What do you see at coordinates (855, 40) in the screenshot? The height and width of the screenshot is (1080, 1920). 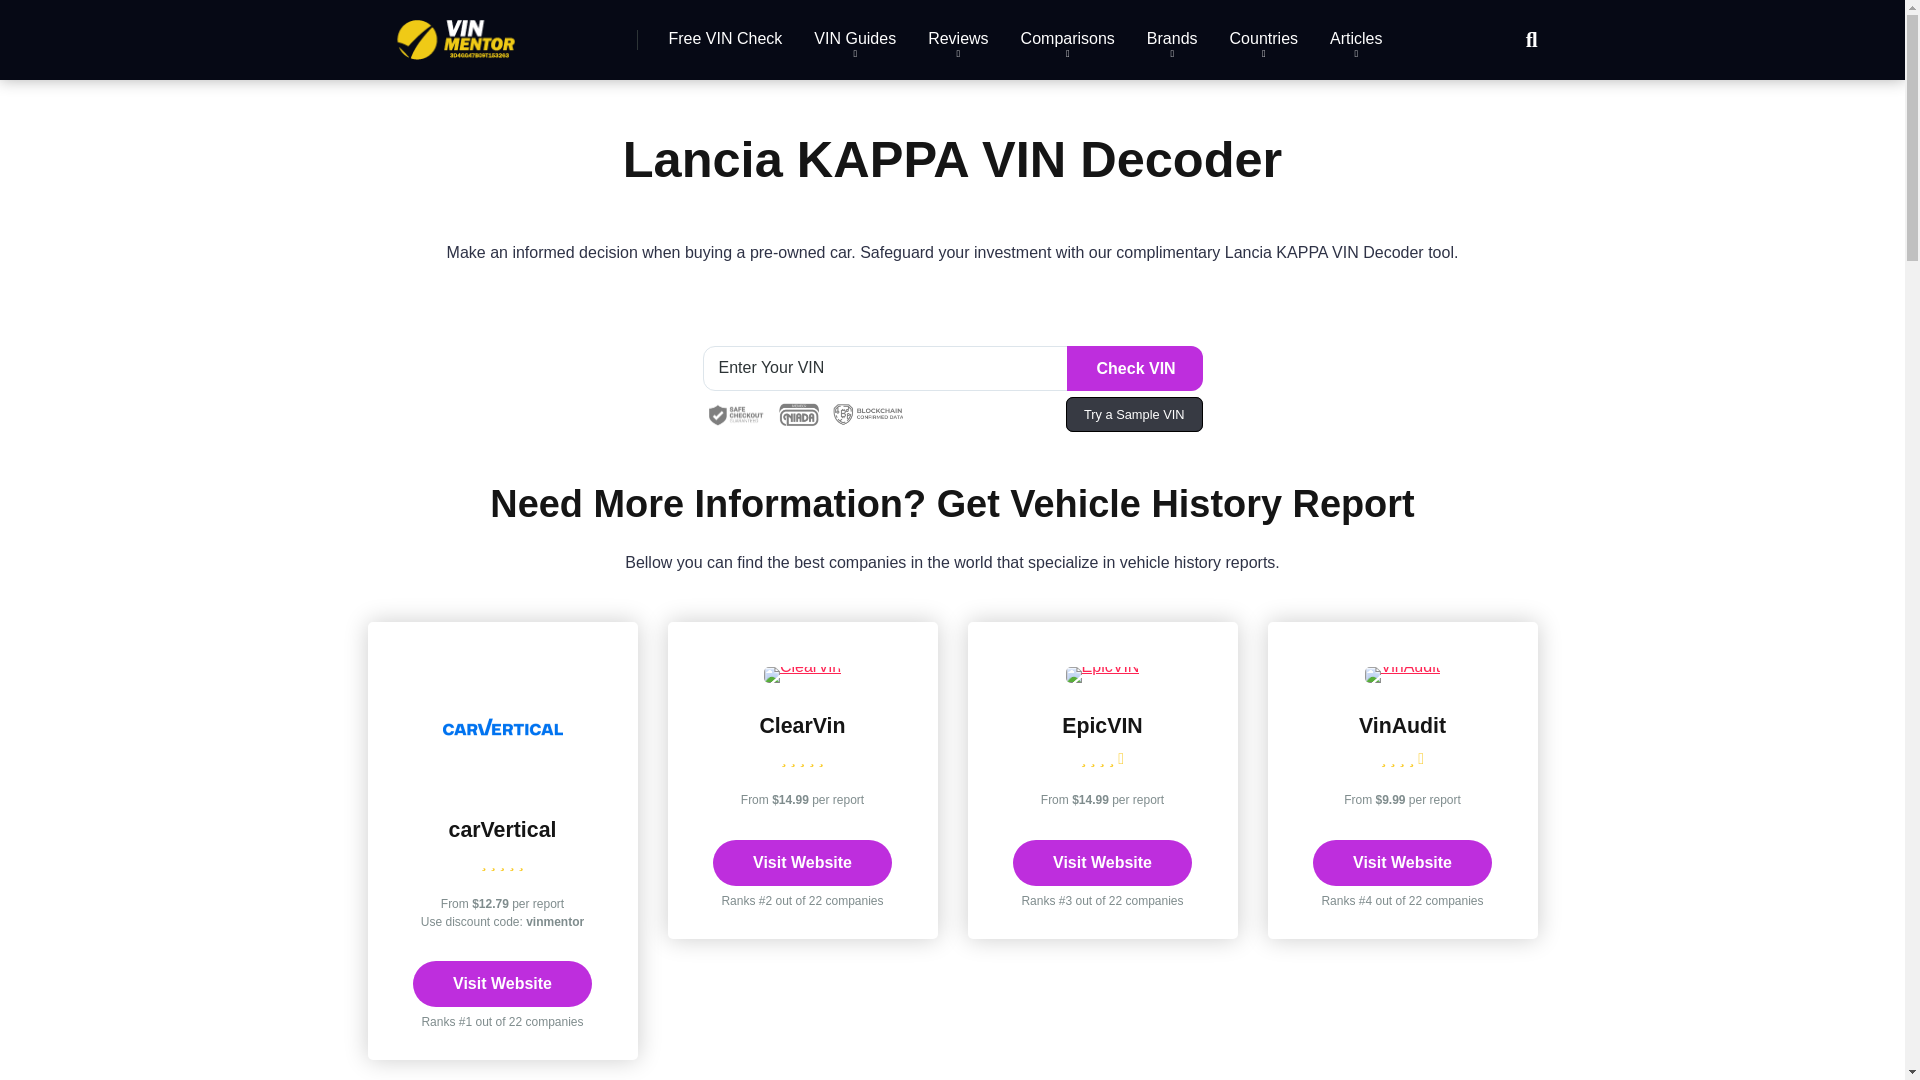 I see `VIN Guides` at bounding box center [855, 40].